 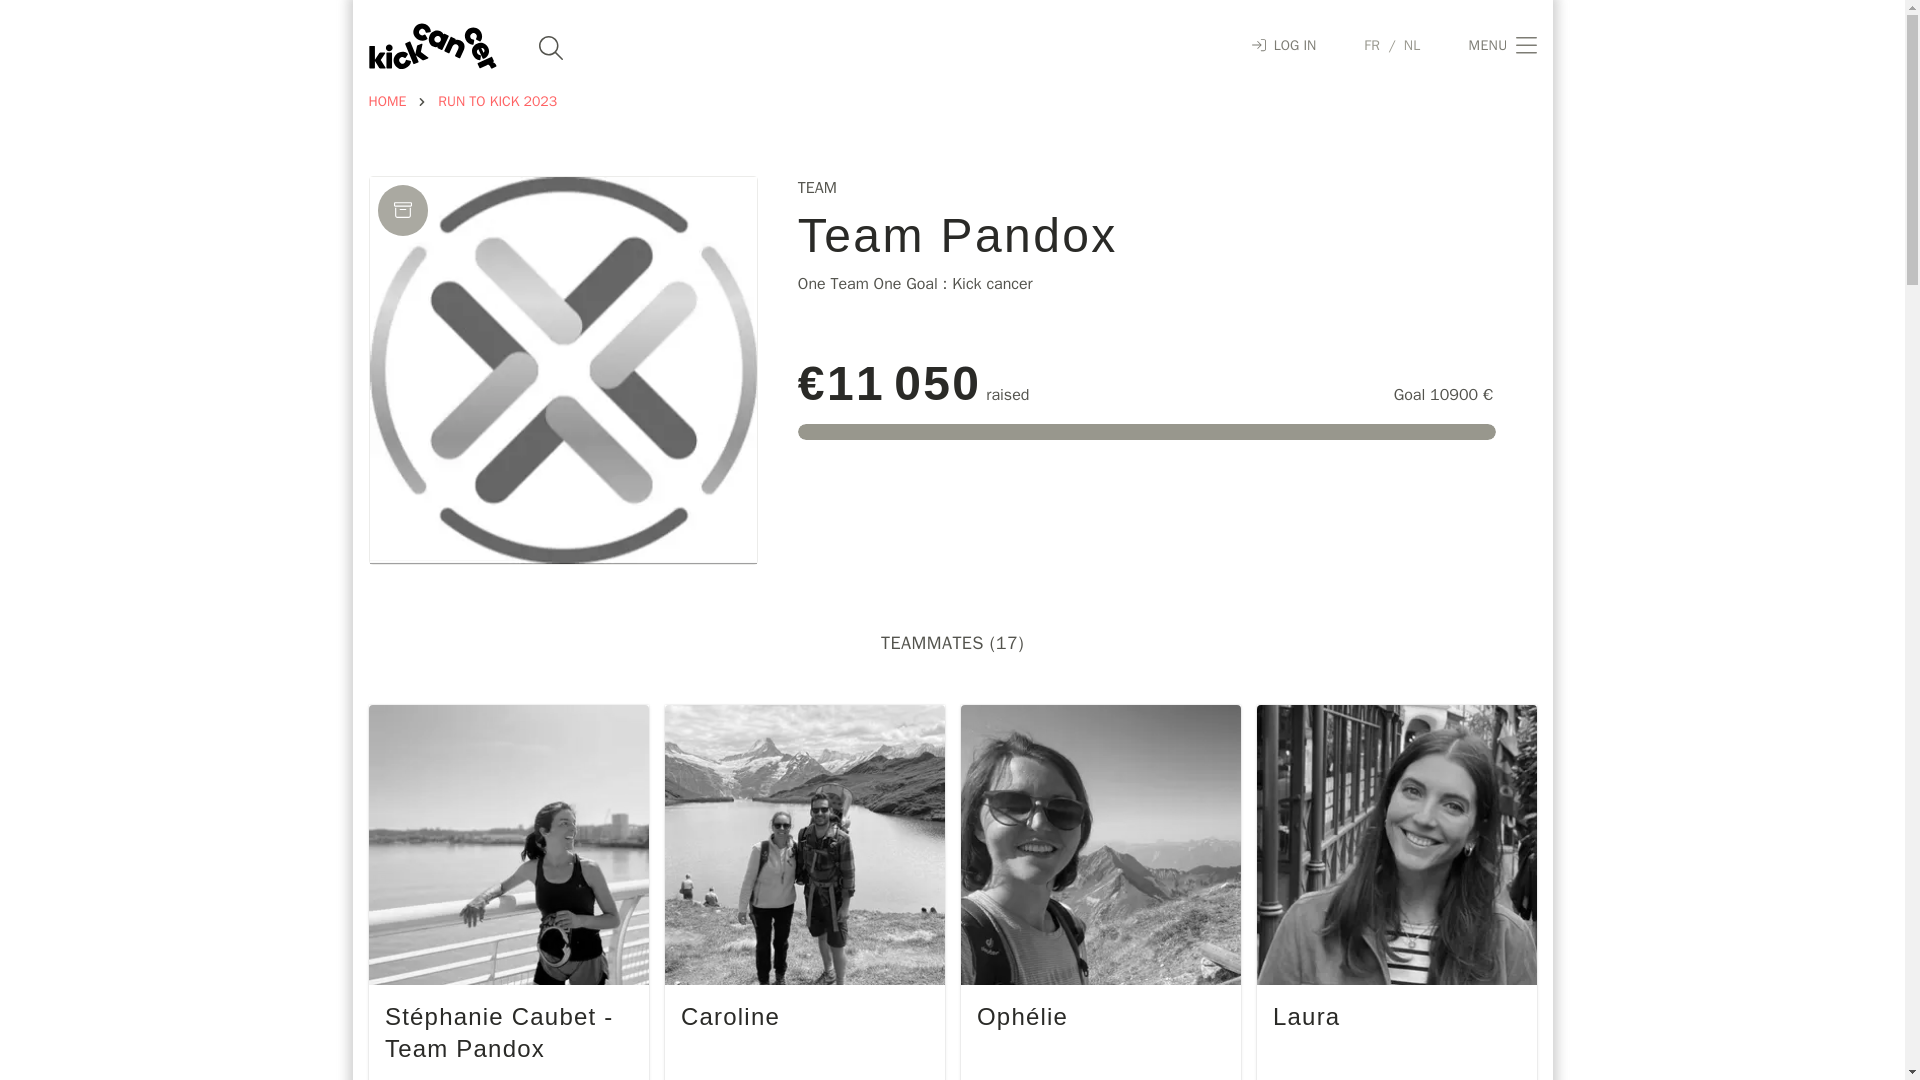 What do you see at coordinates (386, 102) in the screenshot?
I see `HOME` at bounding box center [386, 102].